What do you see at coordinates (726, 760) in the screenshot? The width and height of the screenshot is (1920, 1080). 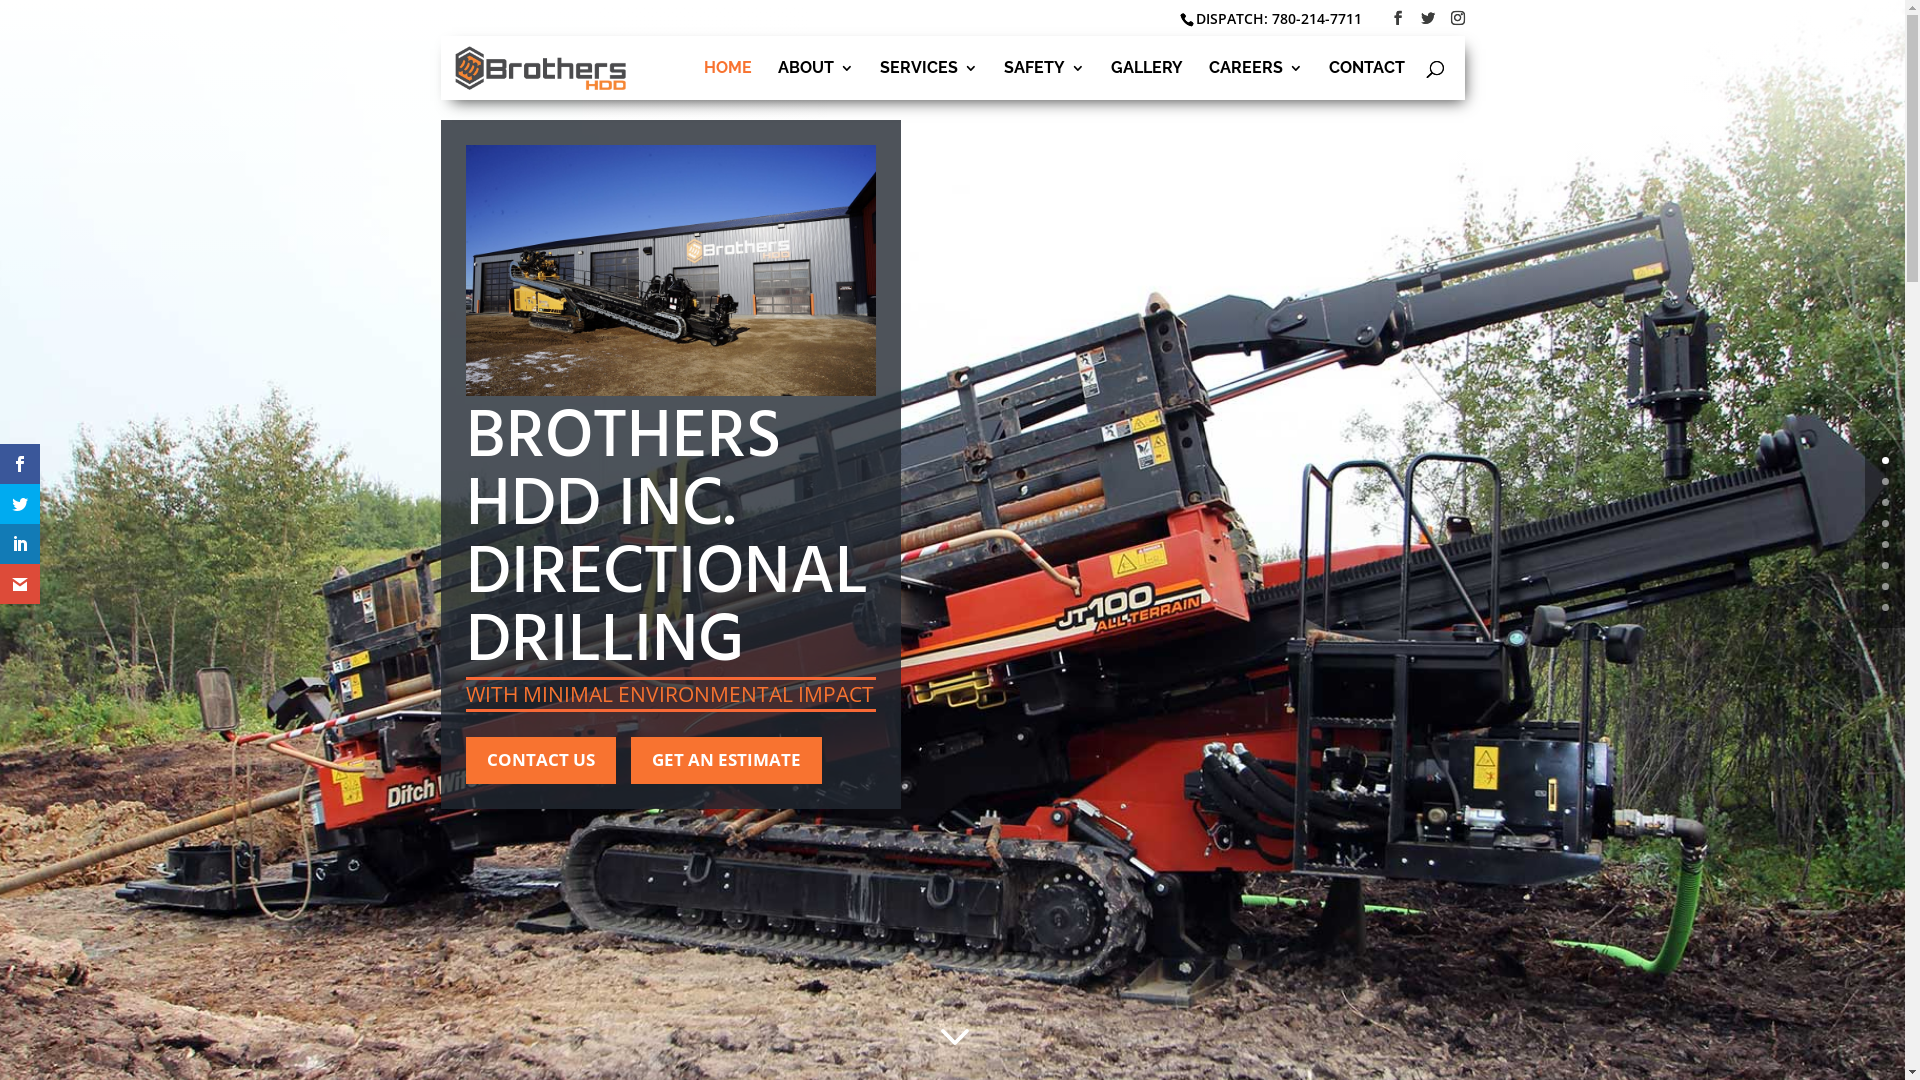 I see `GET AN ESTIMATE` at bounding box center [726, 760].